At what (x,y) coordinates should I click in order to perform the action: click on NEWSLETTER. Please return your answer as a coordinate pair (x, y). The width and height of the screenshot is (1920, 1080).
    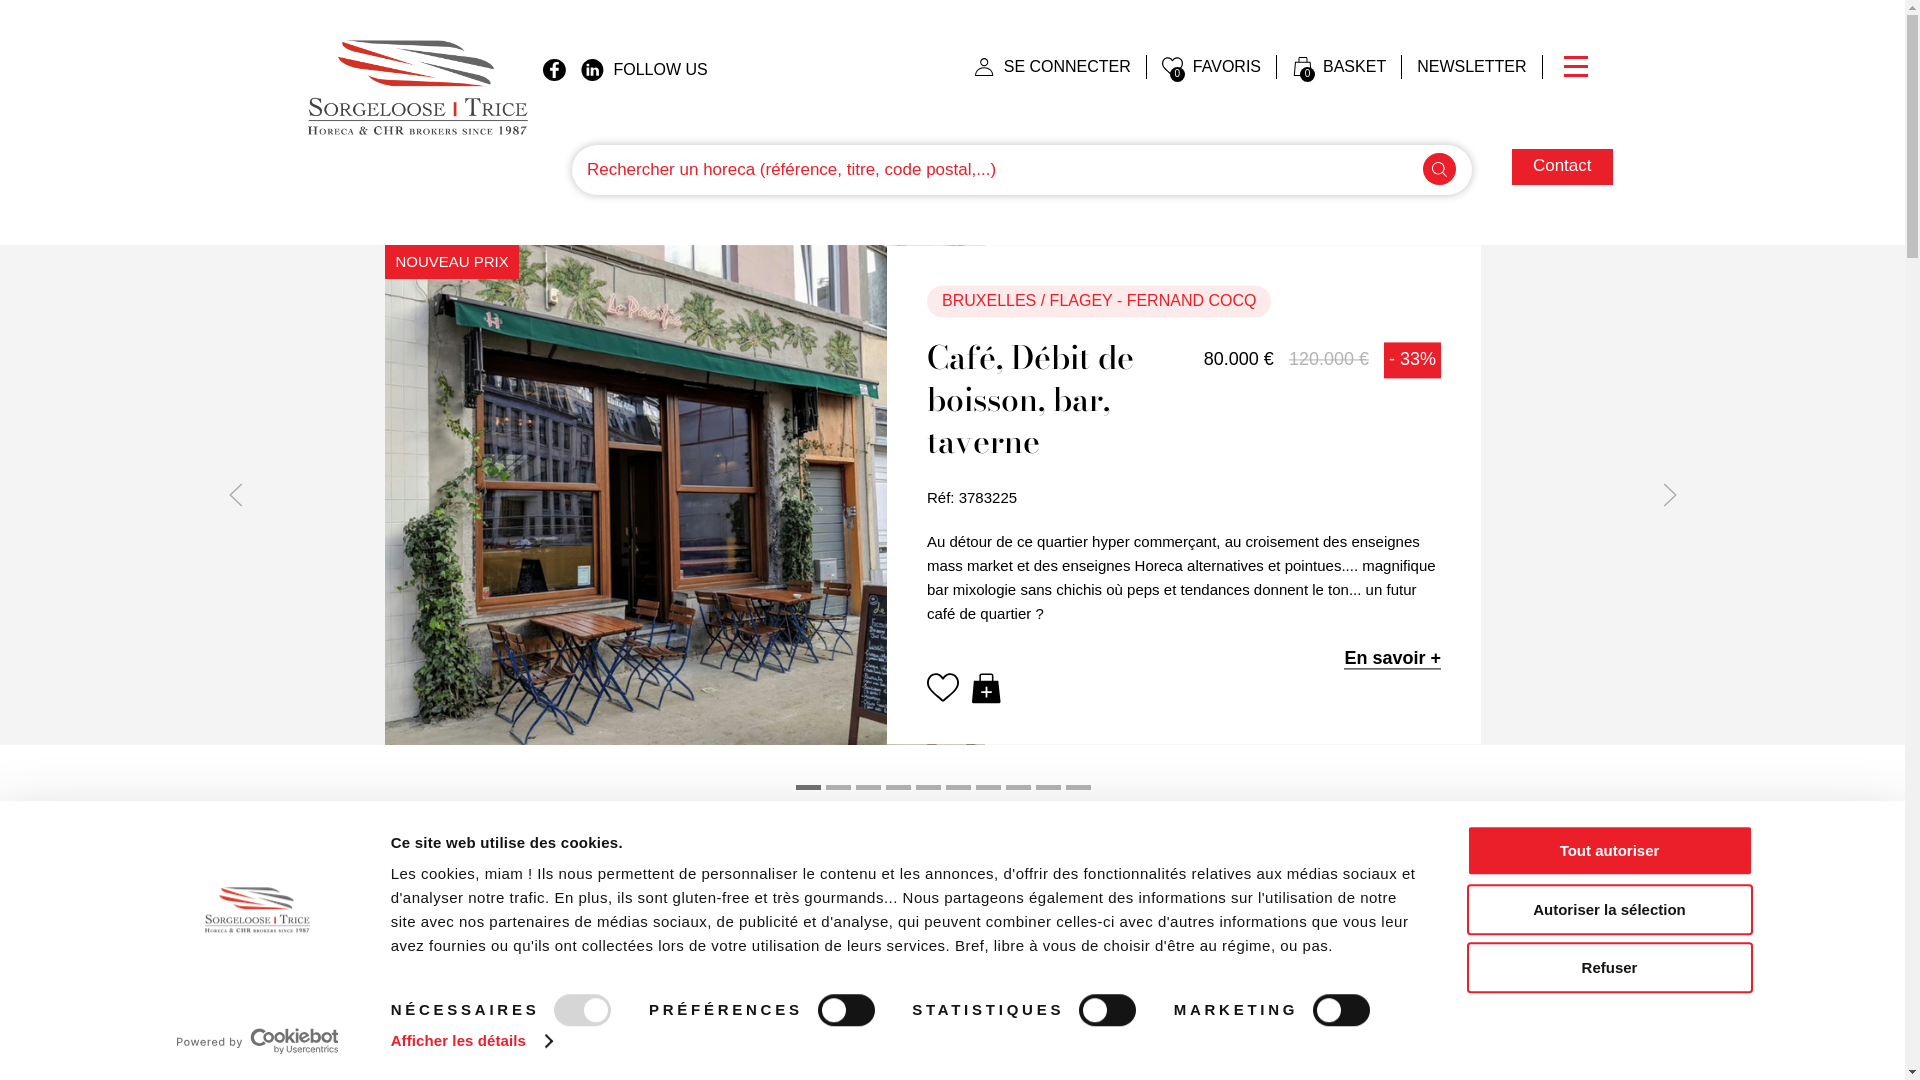
    Looking at the image, I should click on (1472, 67).